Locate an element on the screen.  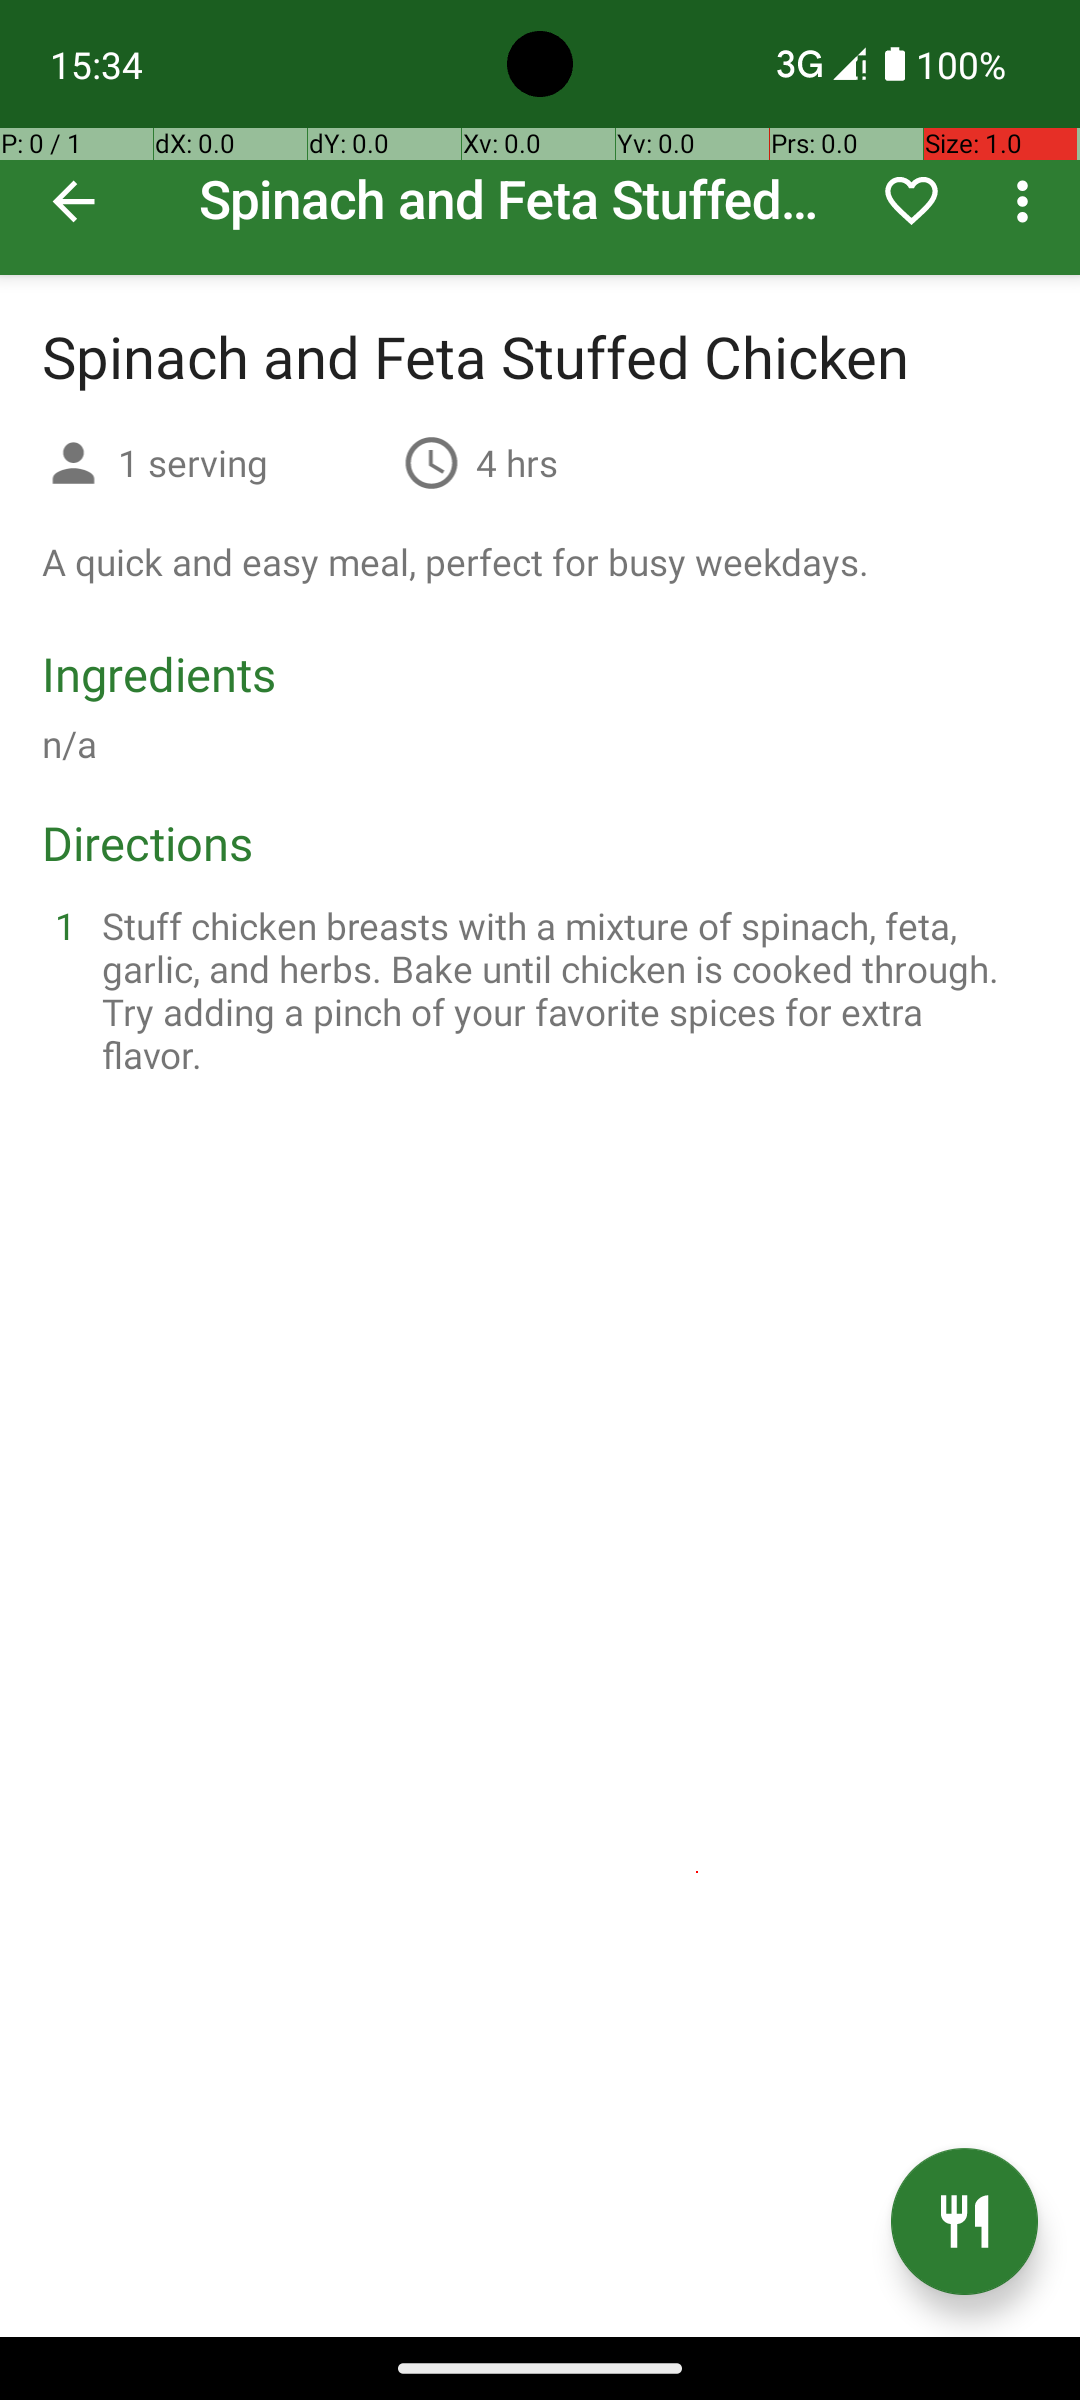
Spinach and Feta Stuffed Chicken is located at coordinates (540, 138).